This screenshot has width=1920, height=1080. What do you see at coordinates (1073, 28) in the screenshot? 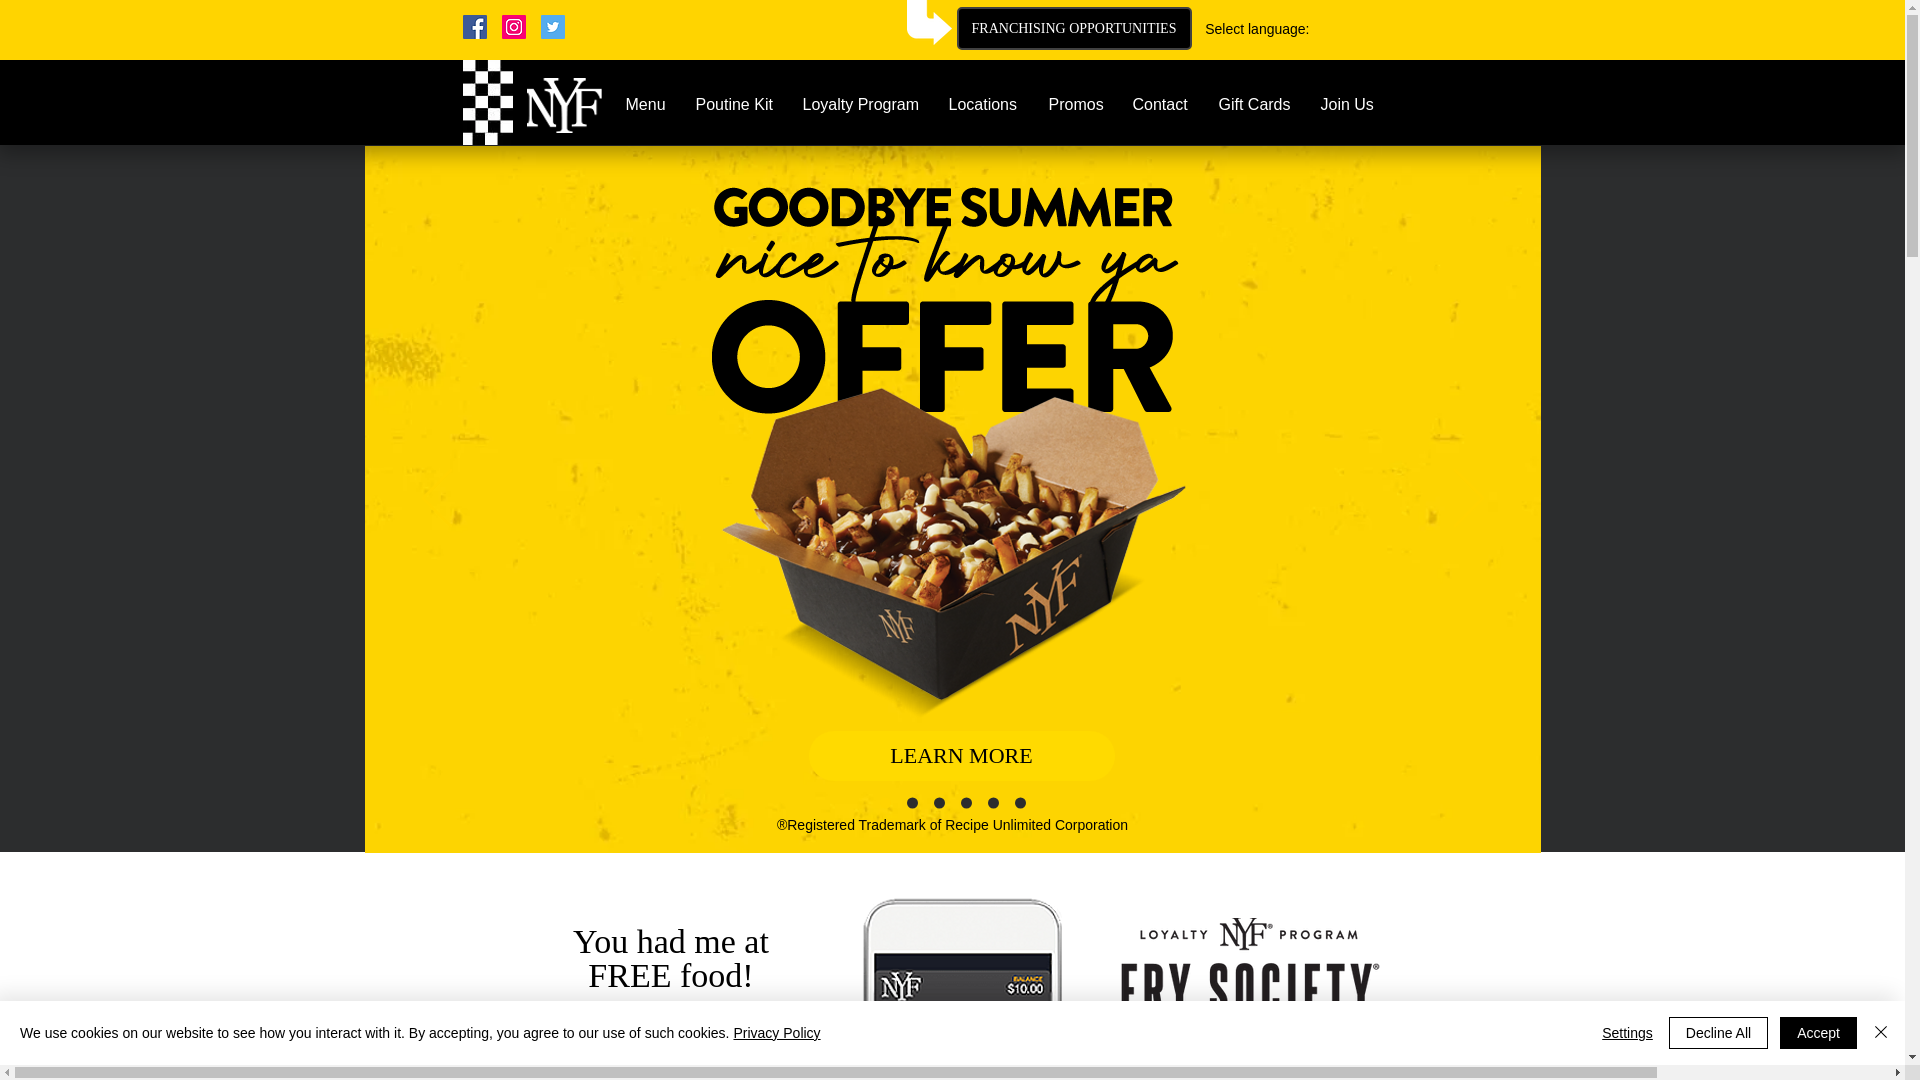
I see `FRANCHISING OPPORTUNITIES` at bounding box center [1073, 28].